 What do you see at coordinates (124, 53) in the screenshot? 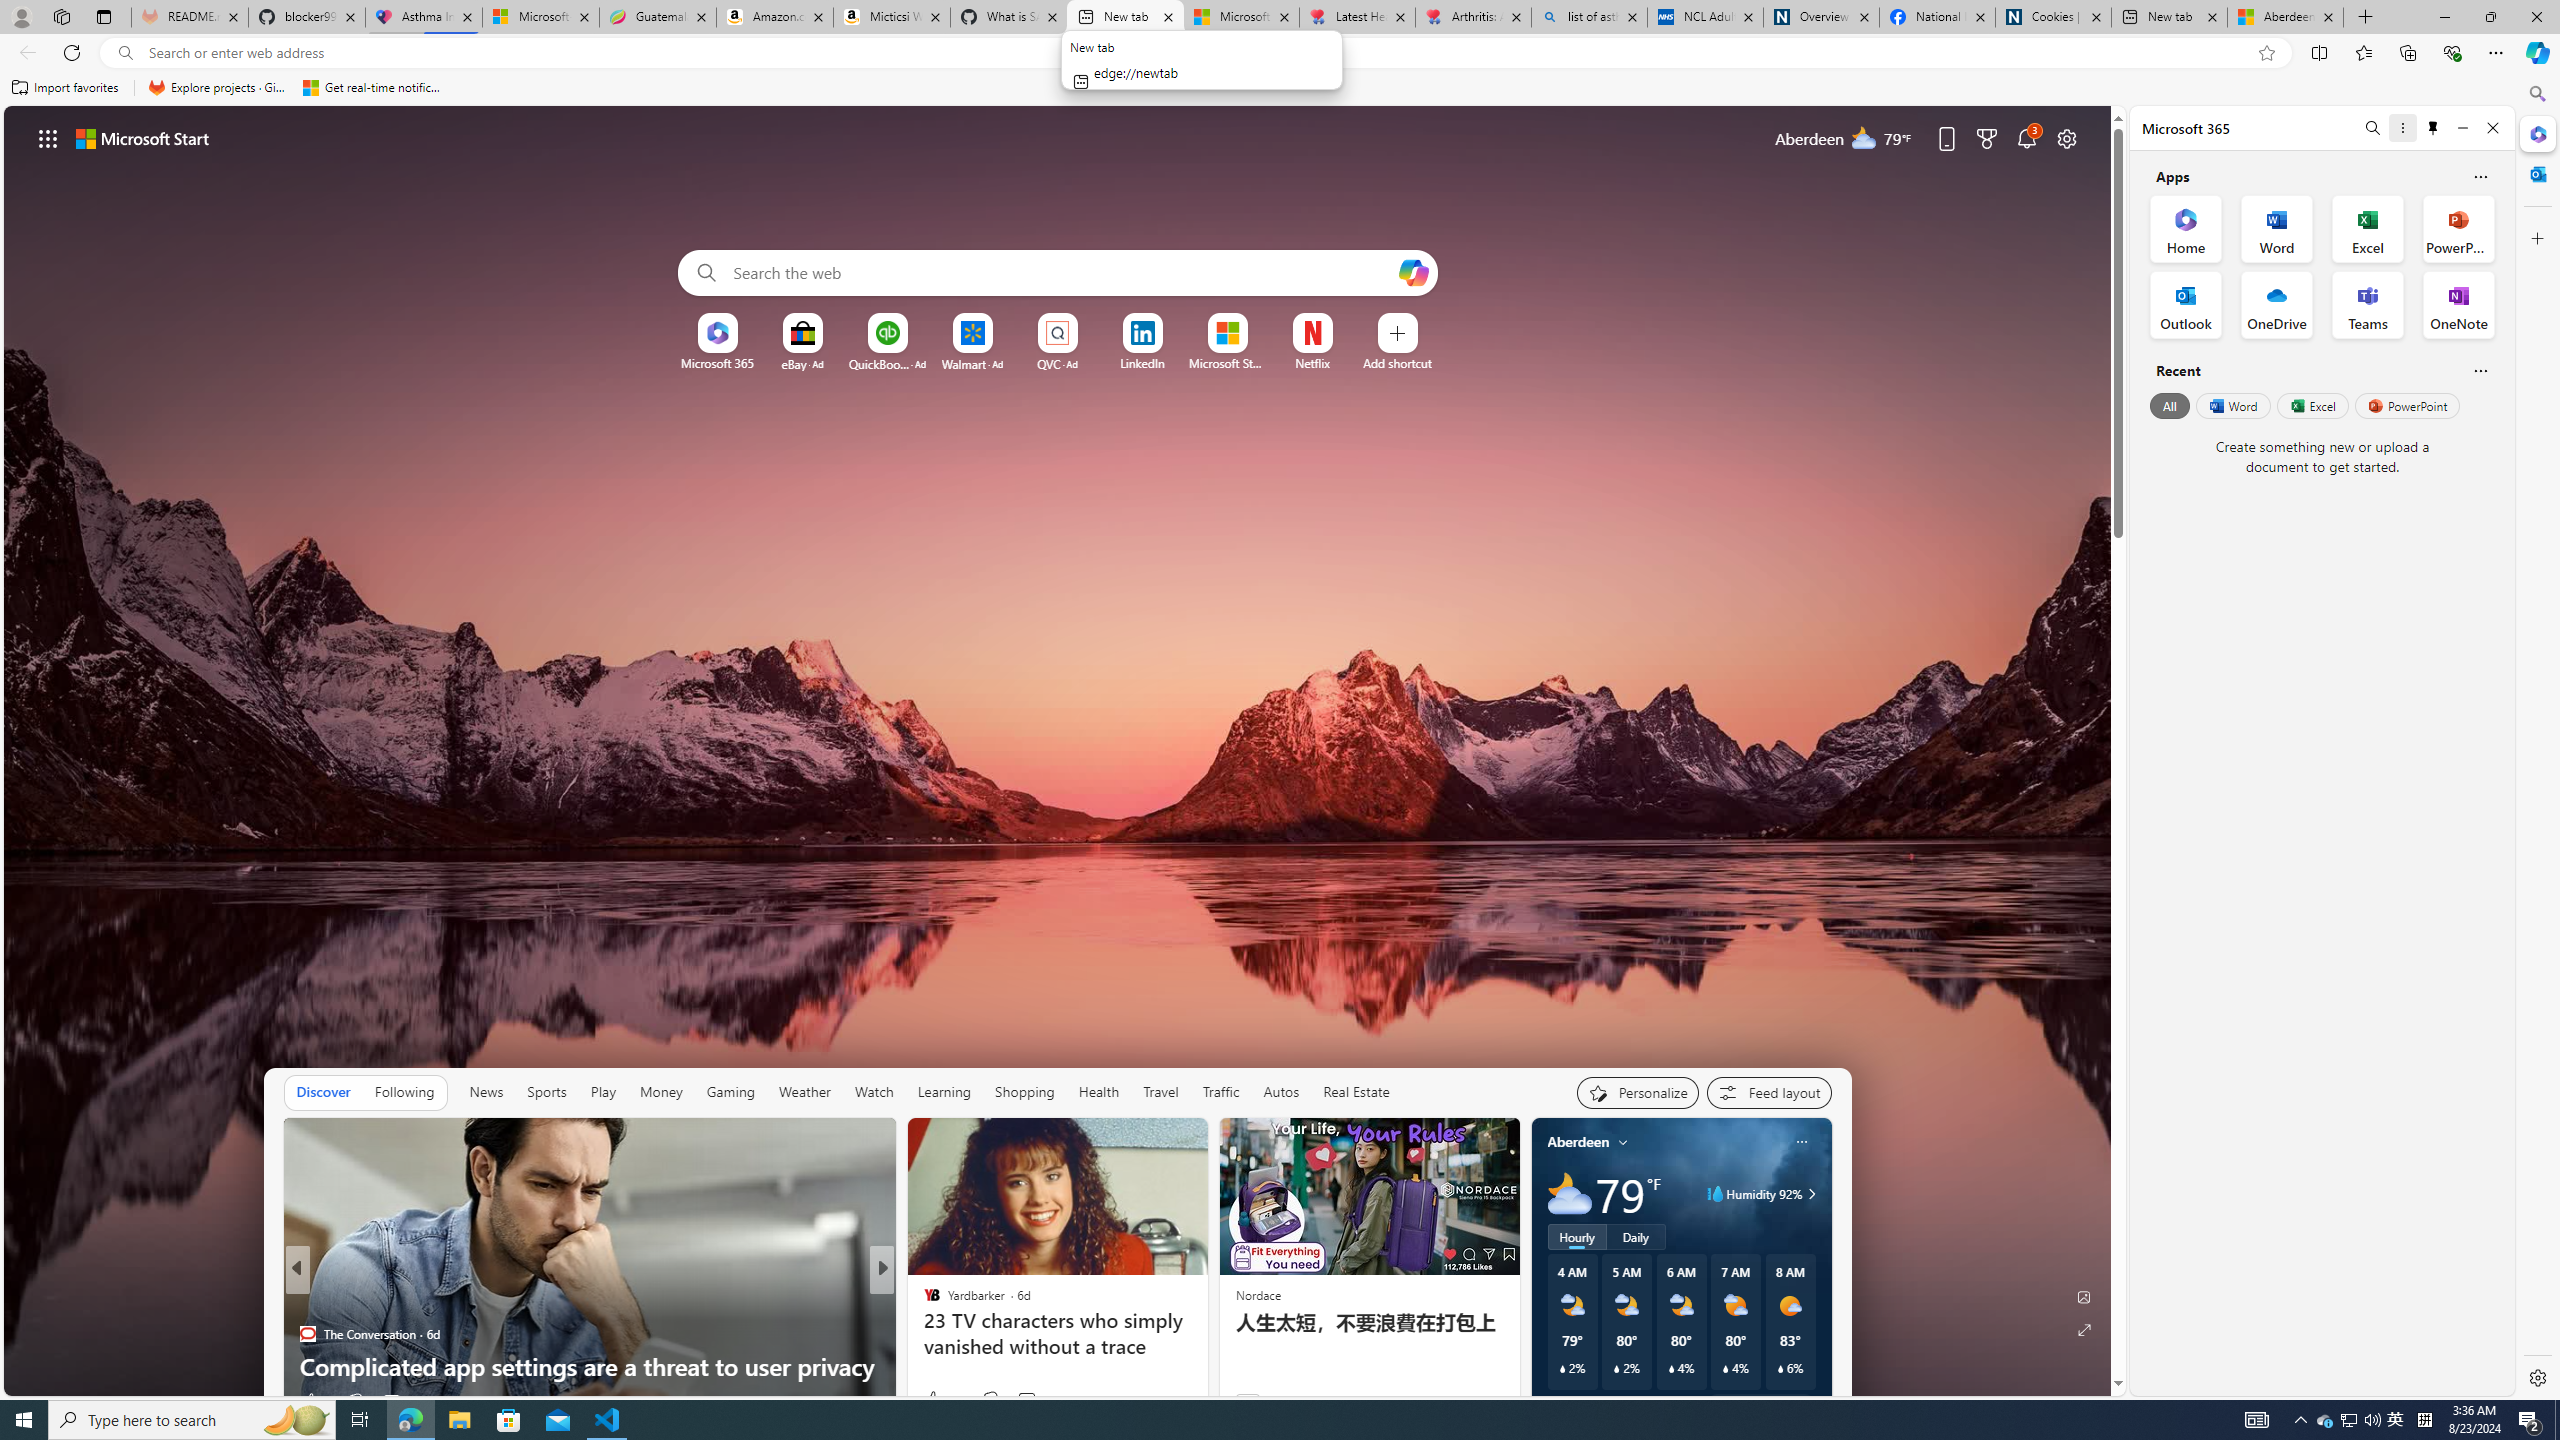
I see `Search icon` at bounding box center [124, 53].